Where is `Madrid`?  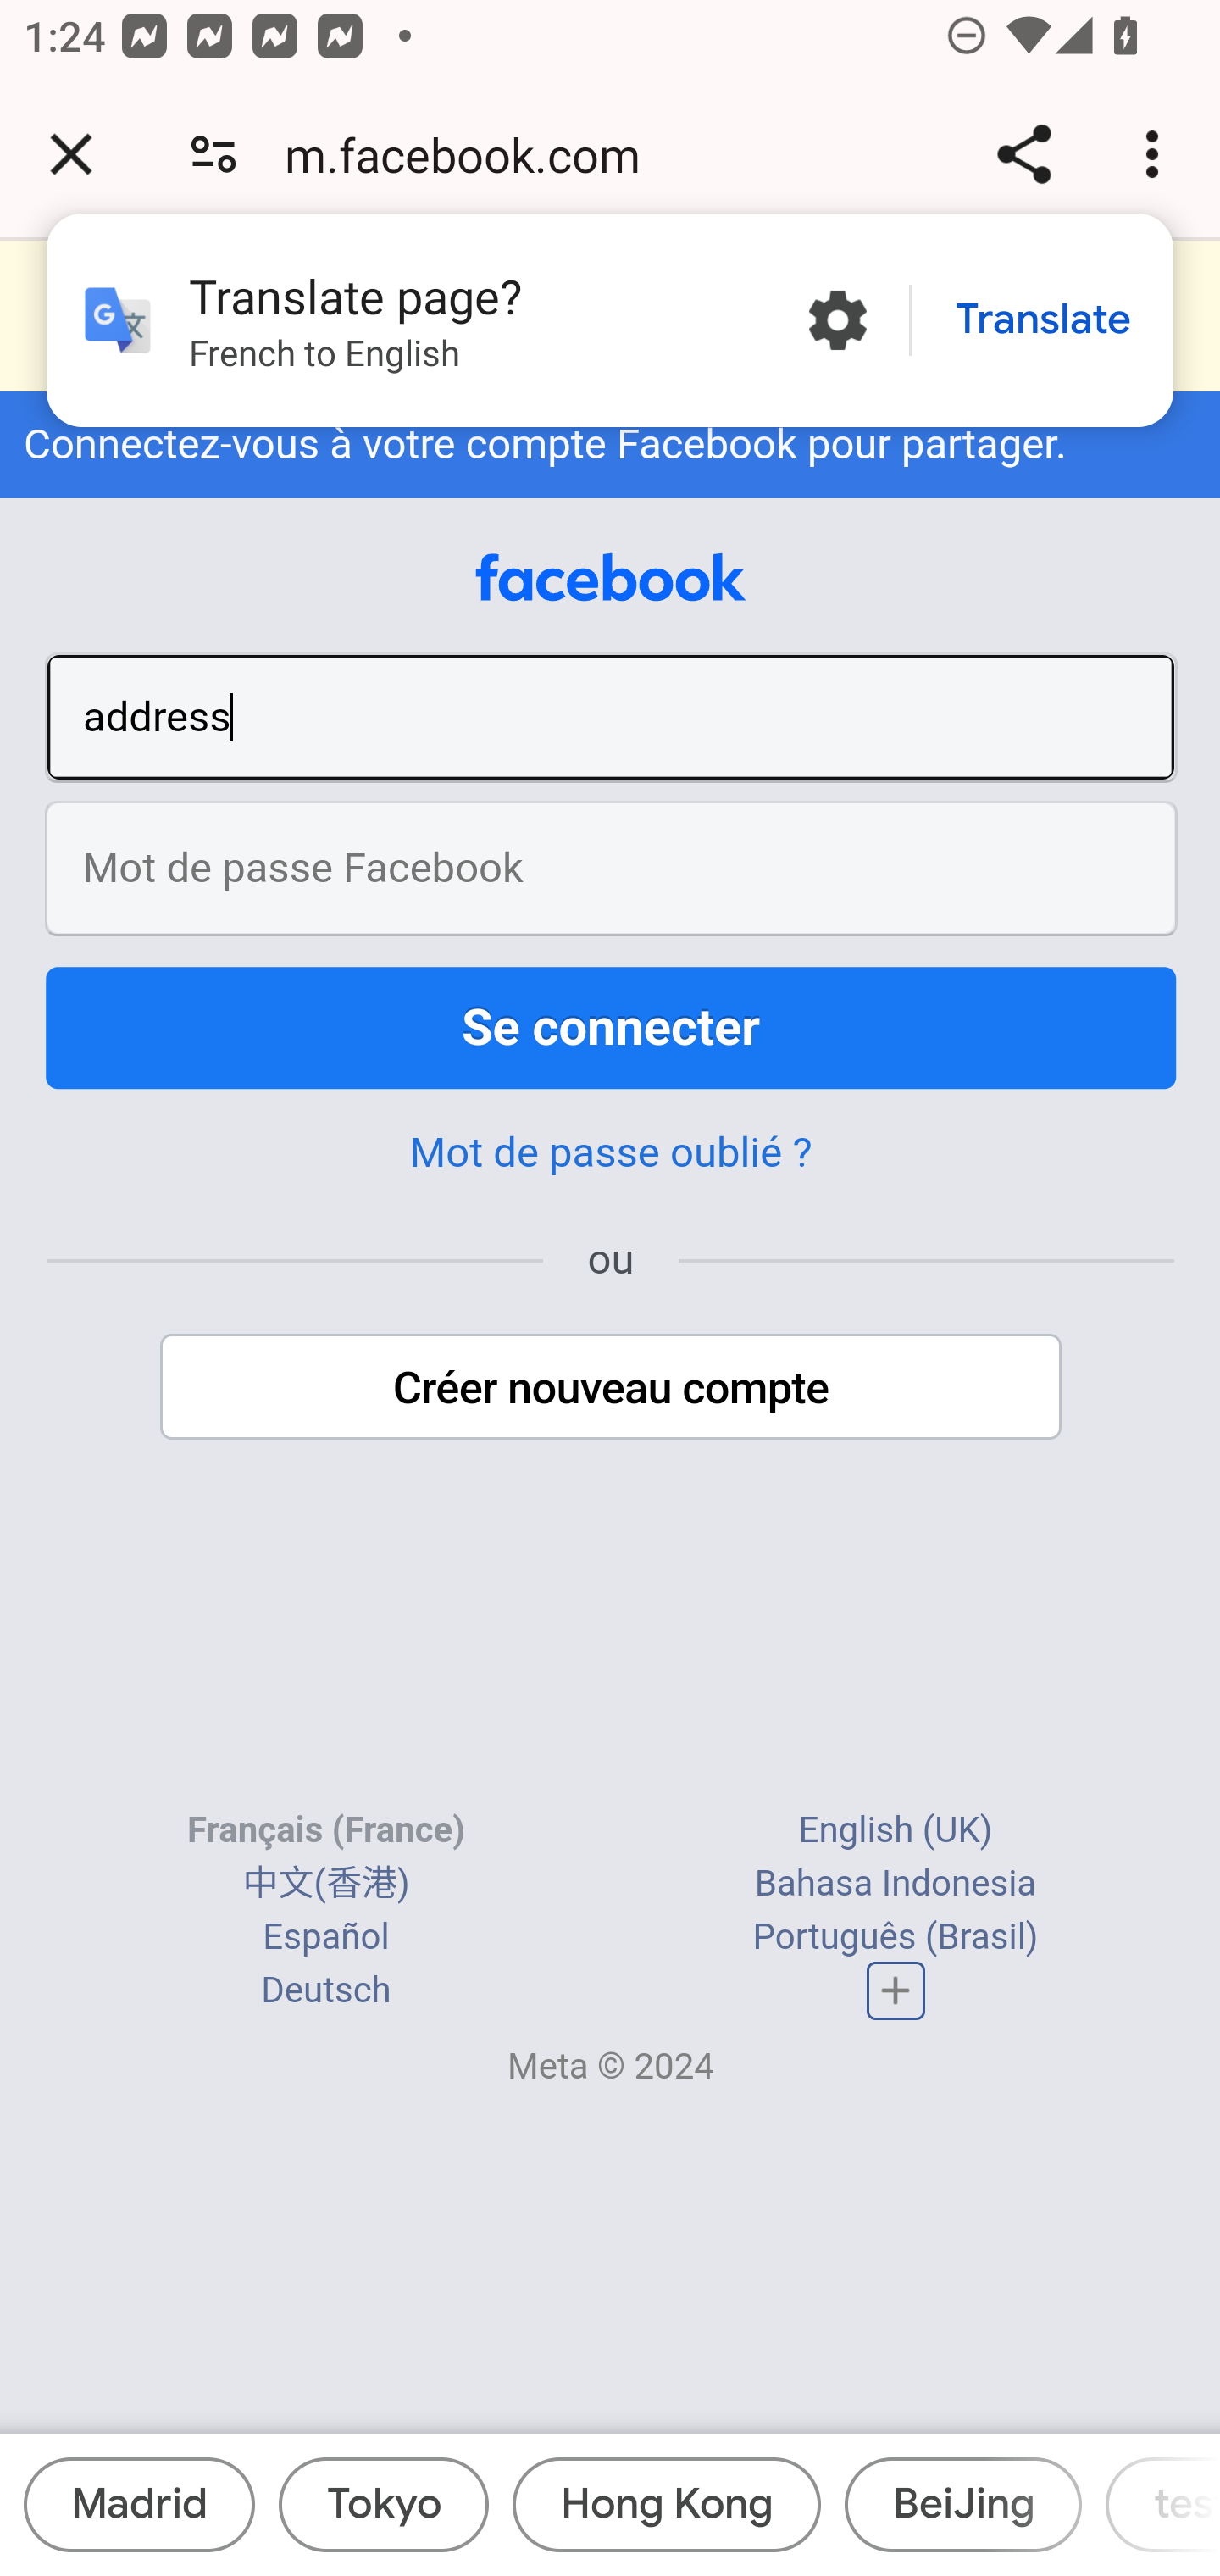 Madrid is located at coordinates (139, 2505).